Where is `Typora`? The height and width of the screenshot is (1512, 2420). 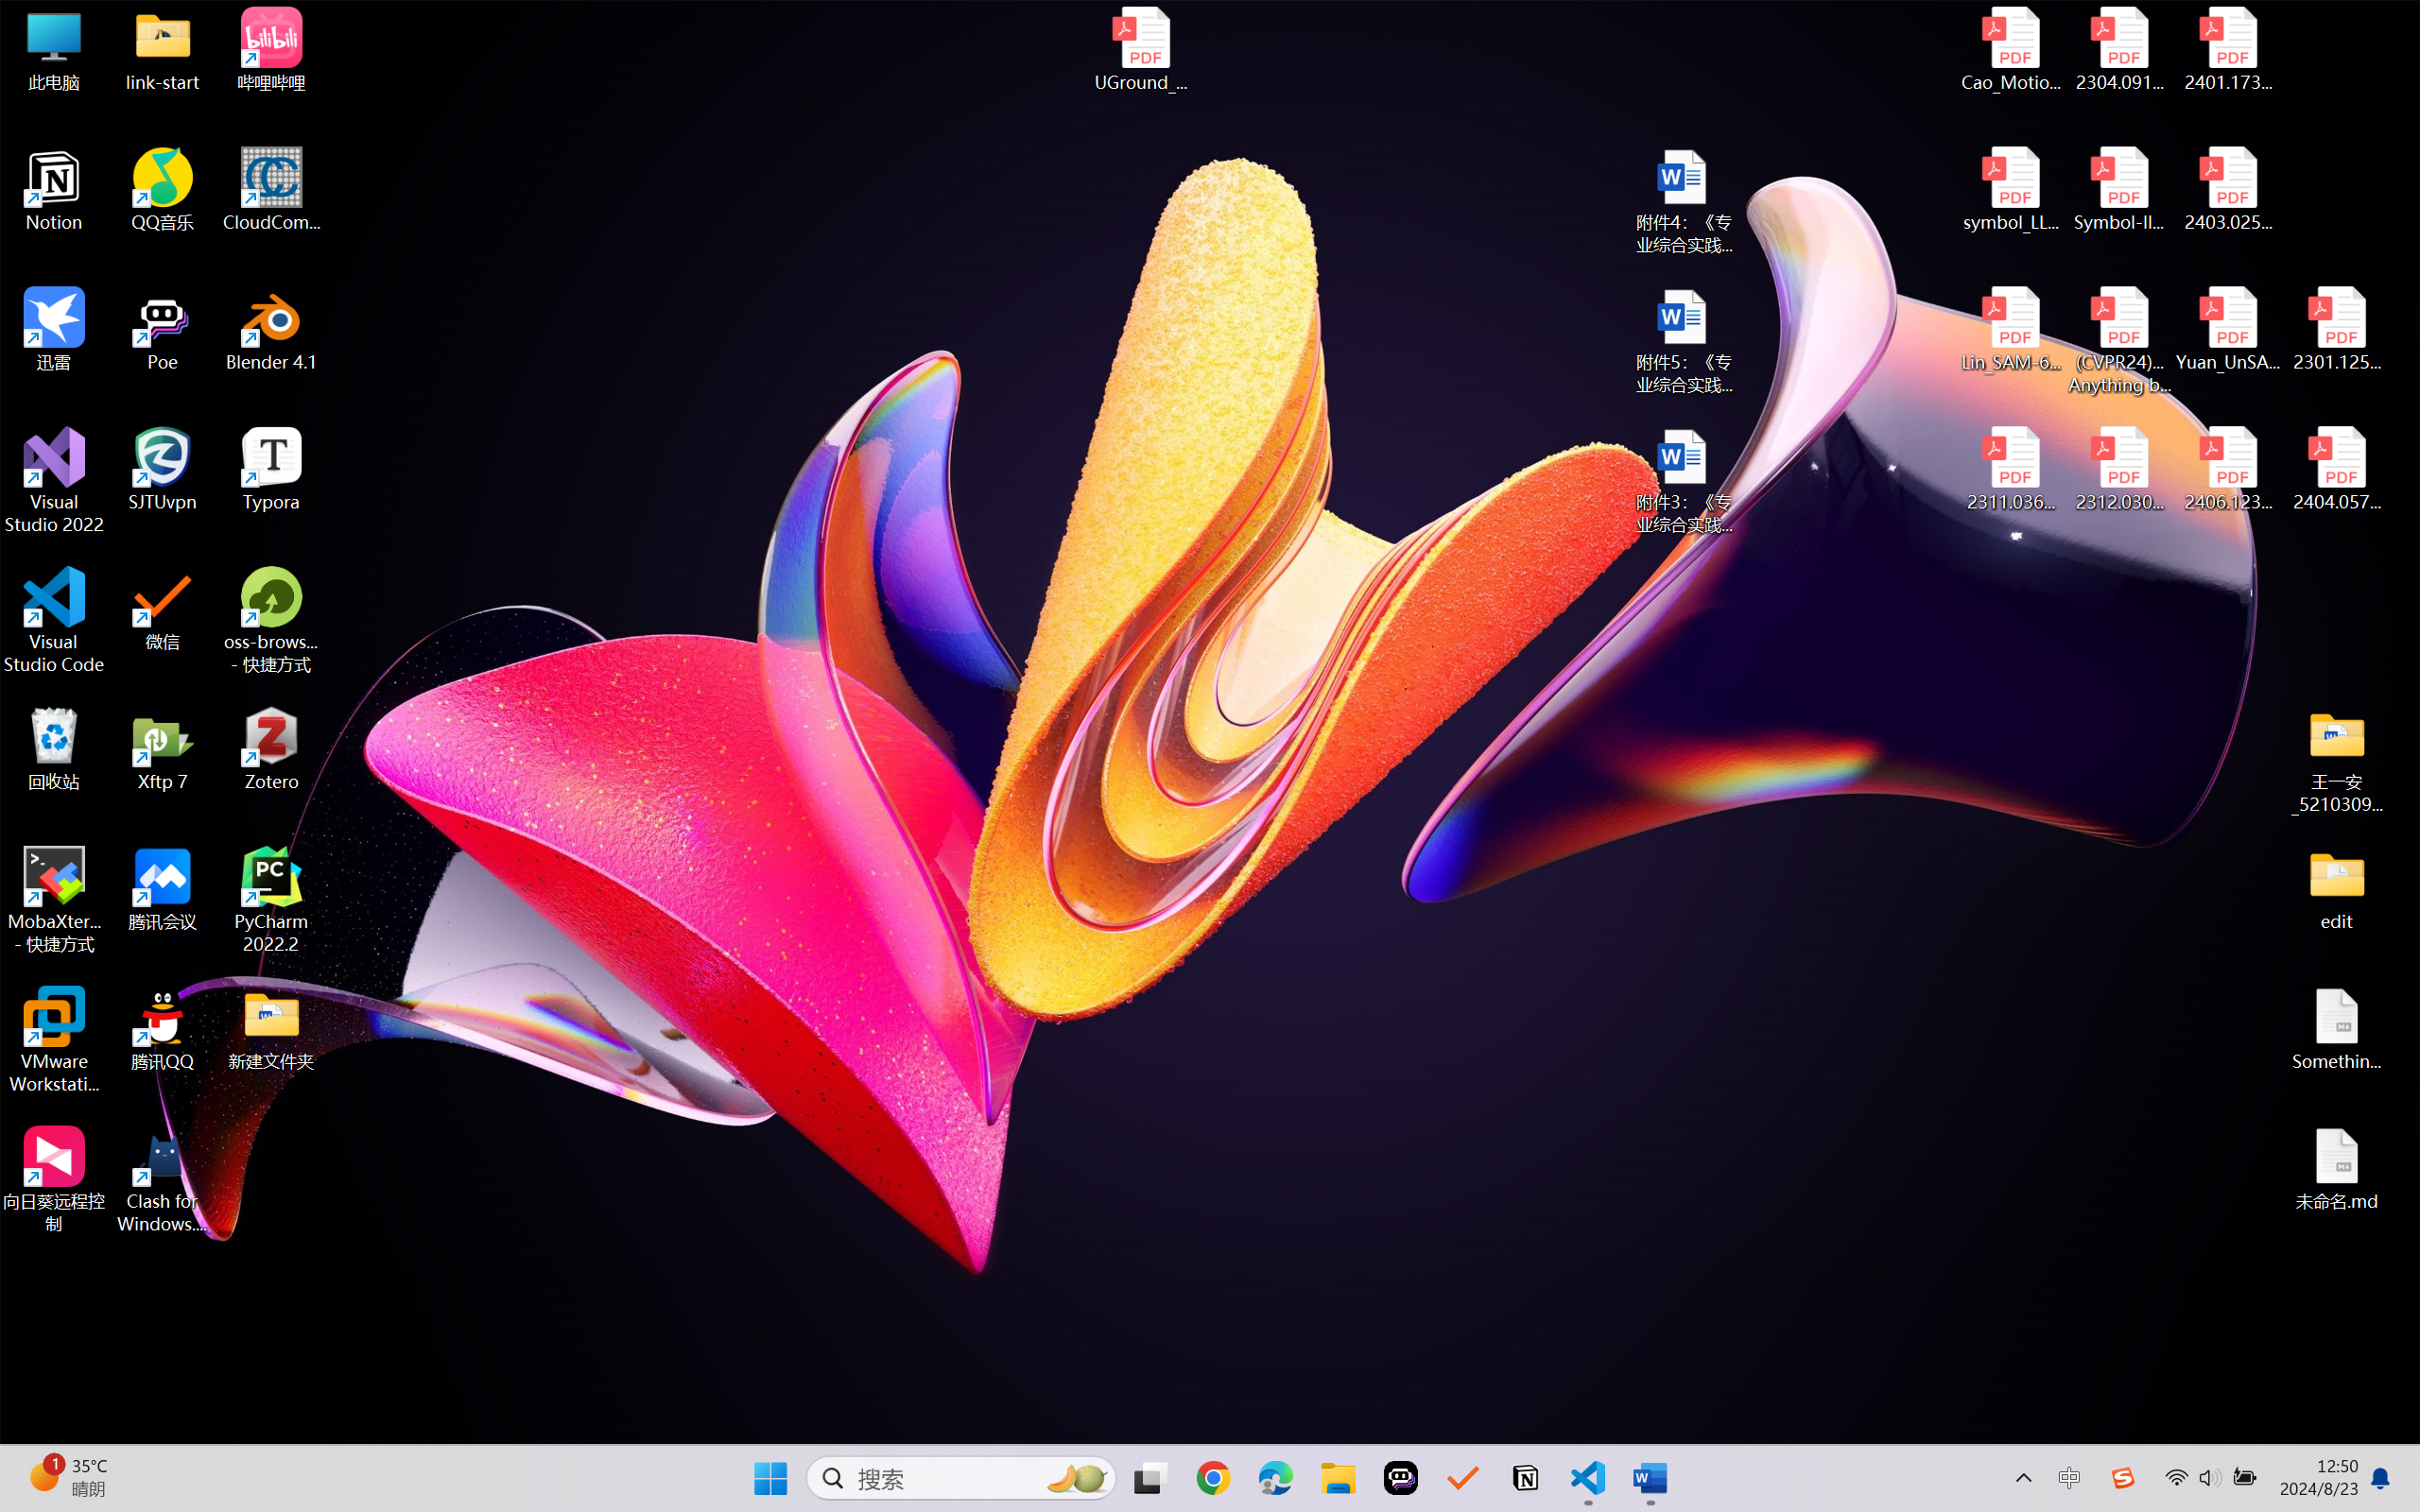 Typora is located at coordinates (272, 470).